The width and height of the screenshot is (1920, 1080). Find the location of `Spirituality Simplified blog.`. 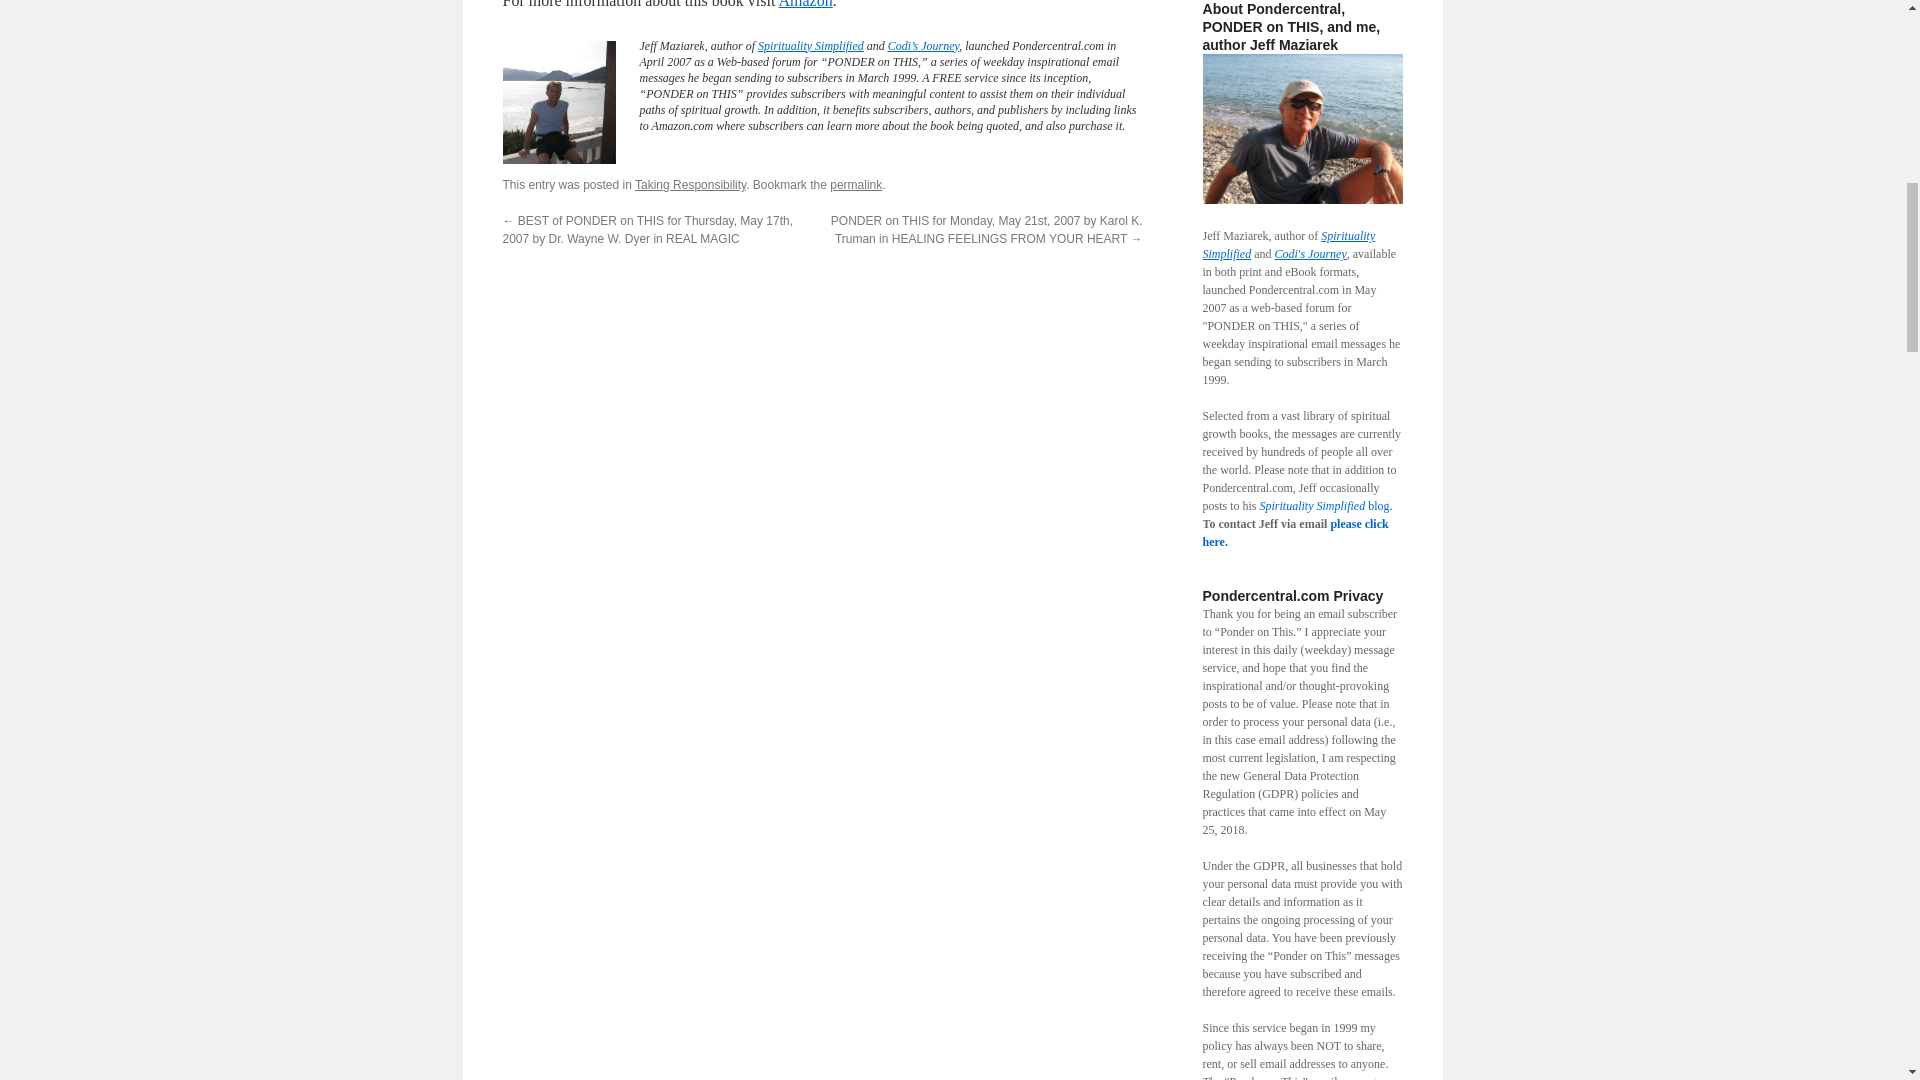

Spirituality Simplified blog. is located at coordinates (1326, 506).